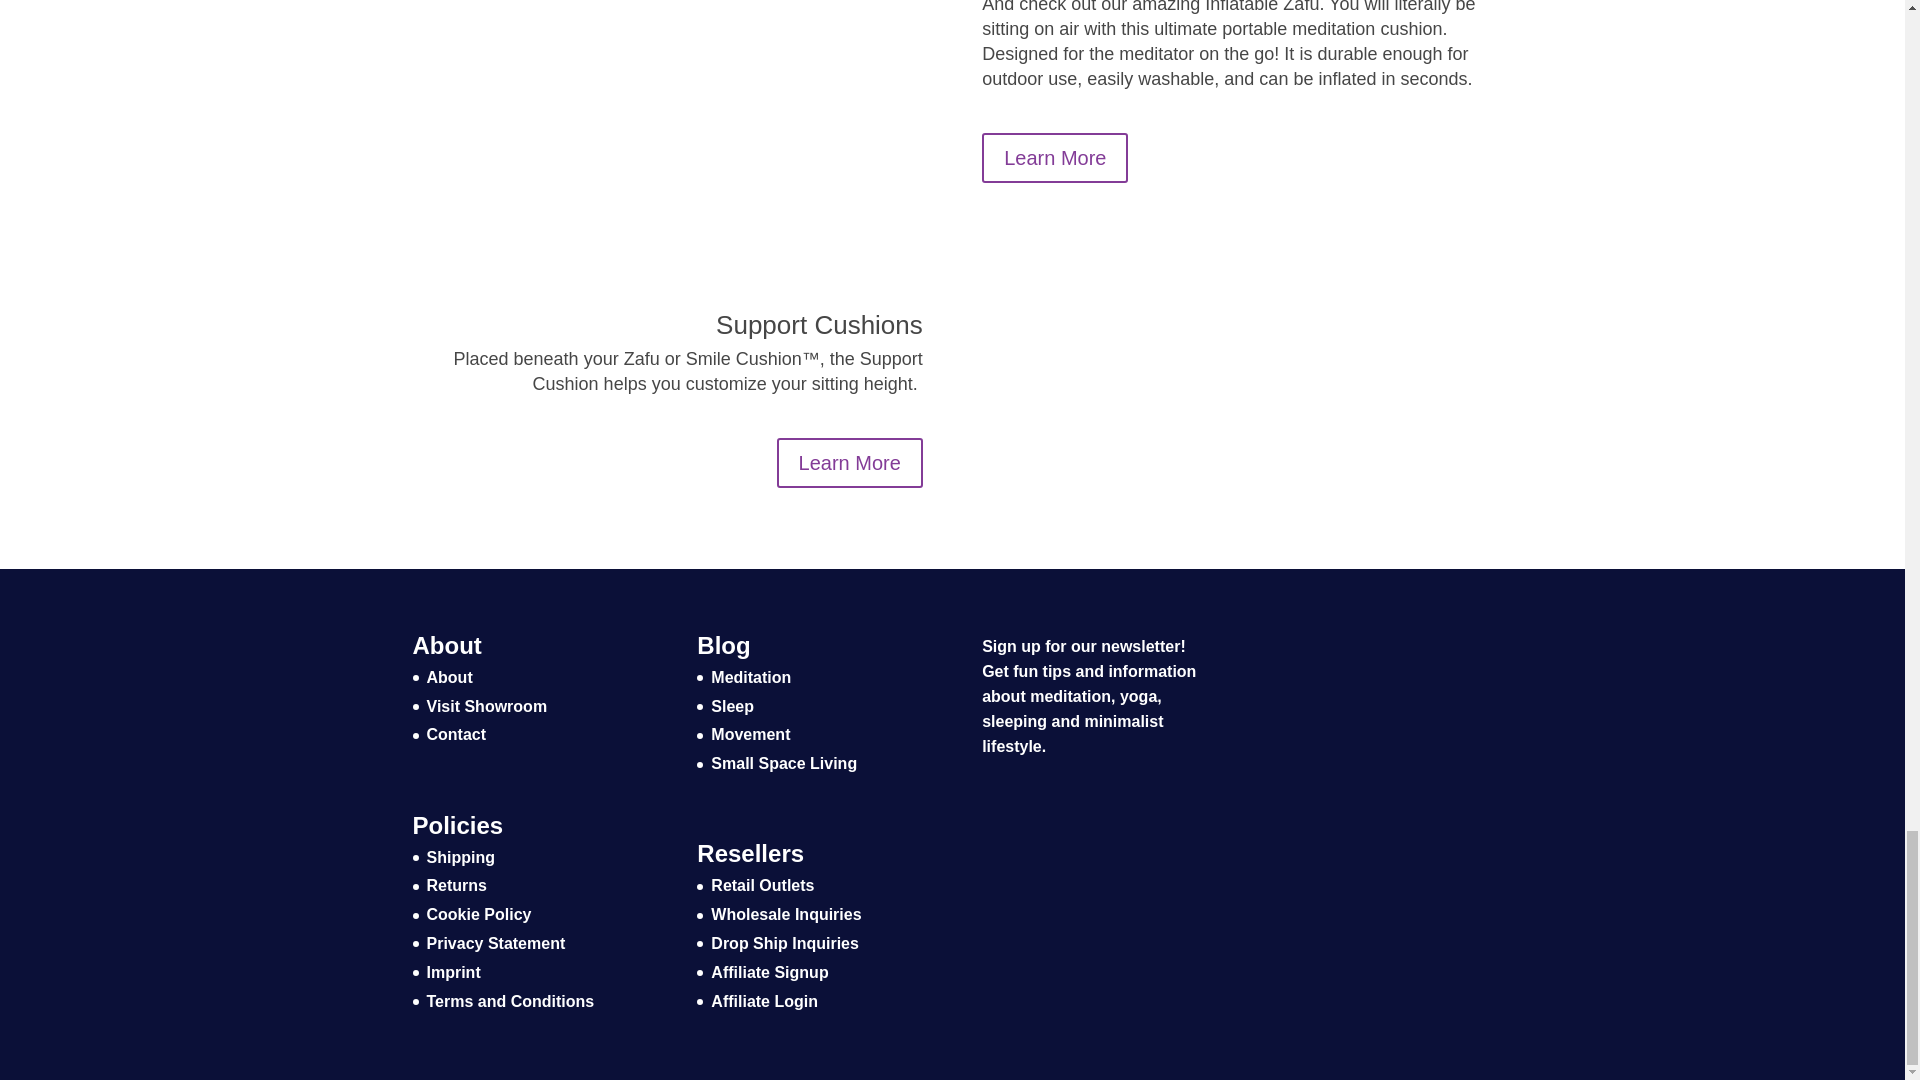 This screenshot has height=1080, width=1920. I want to click on About, so click(449, 676).